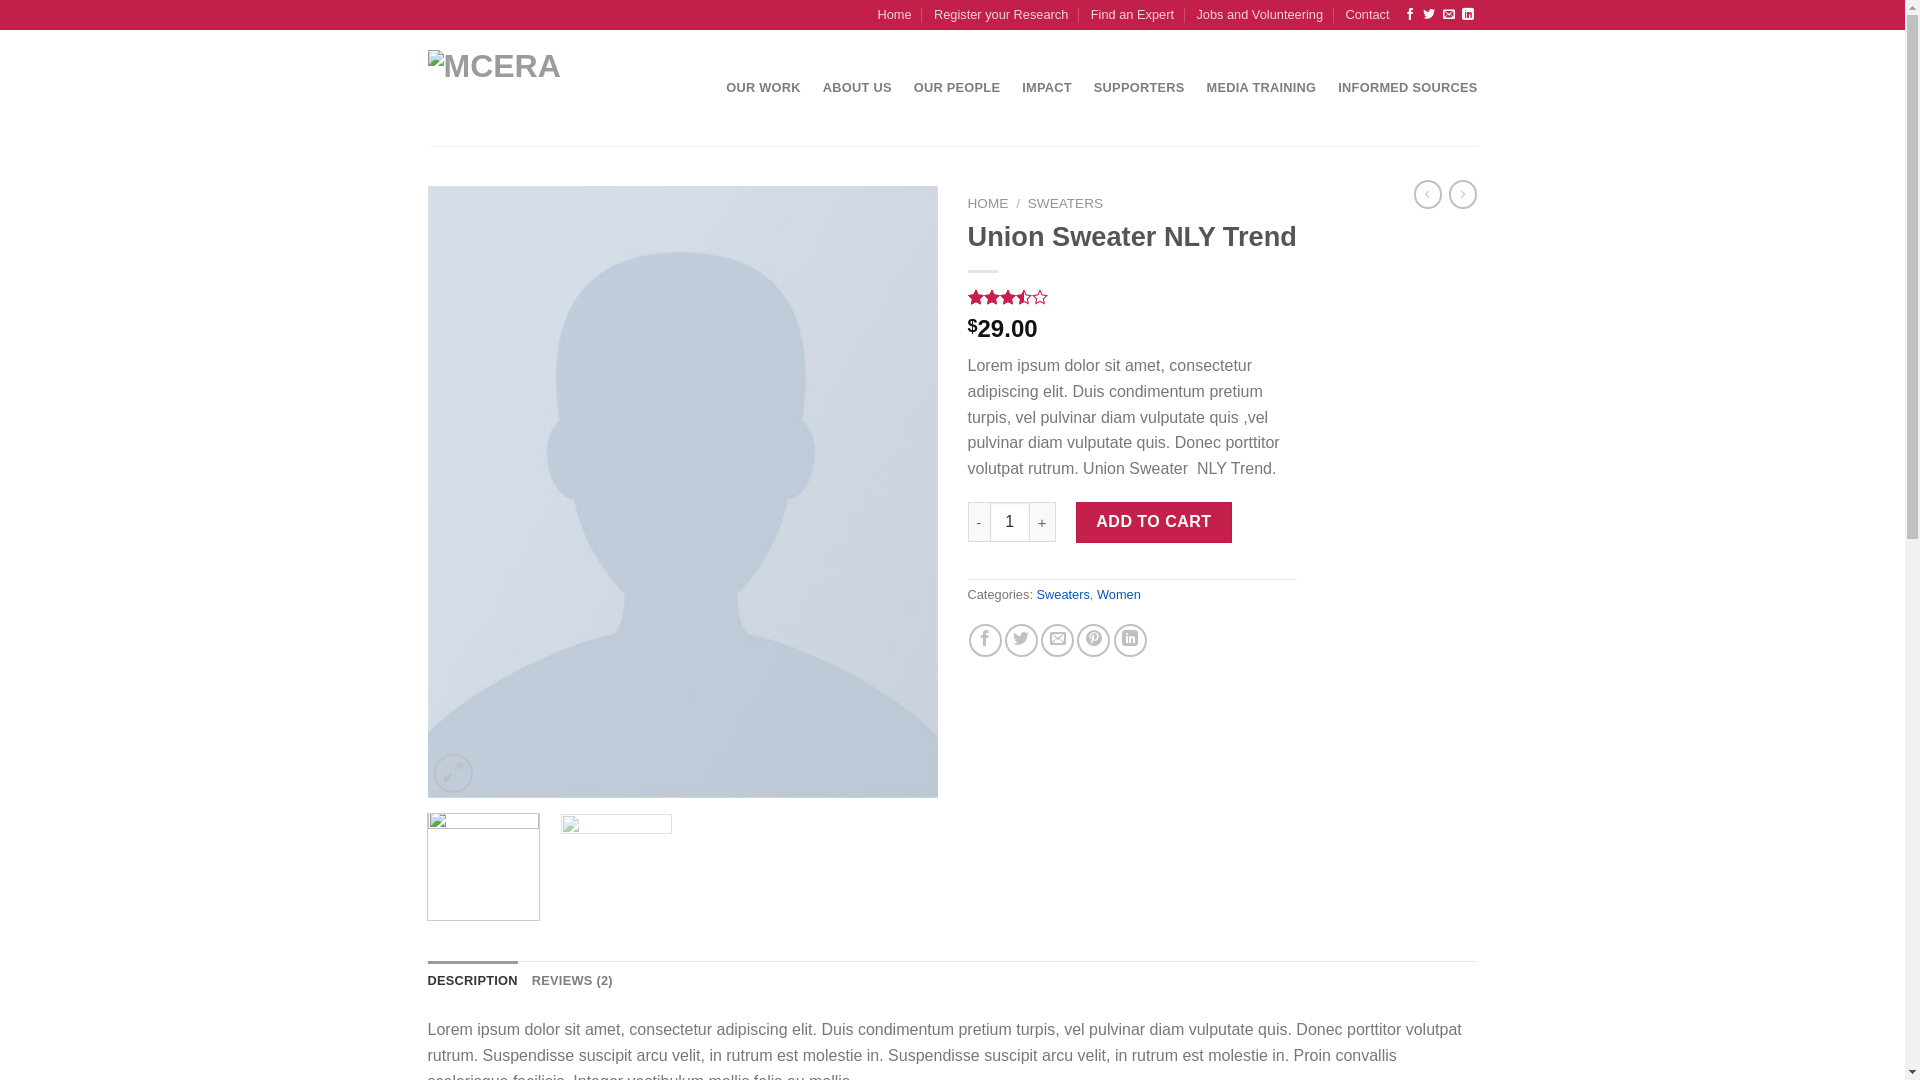  What do you see at coordinates (764, 88) in the screenshot?
I see `OUR WORK` at bounding box center [764, 88].